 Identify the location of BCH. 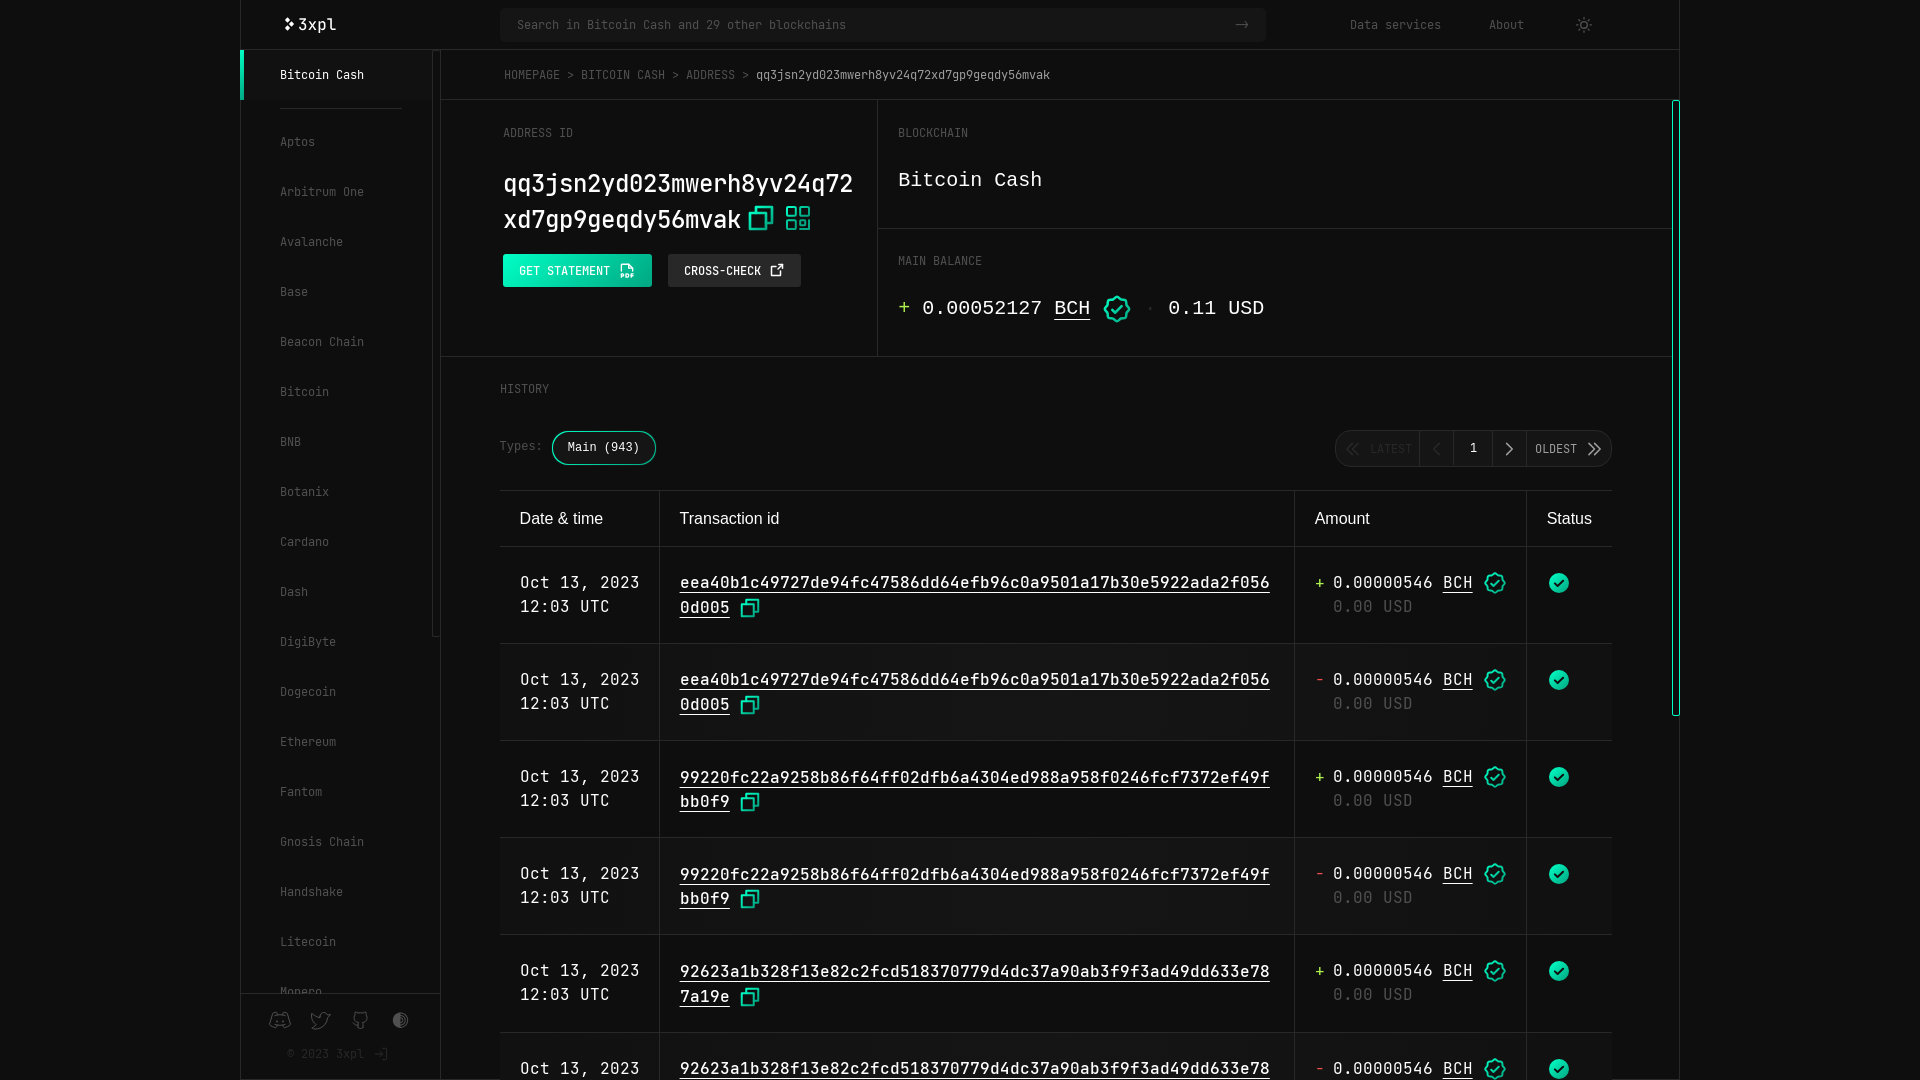
(1458, 680).